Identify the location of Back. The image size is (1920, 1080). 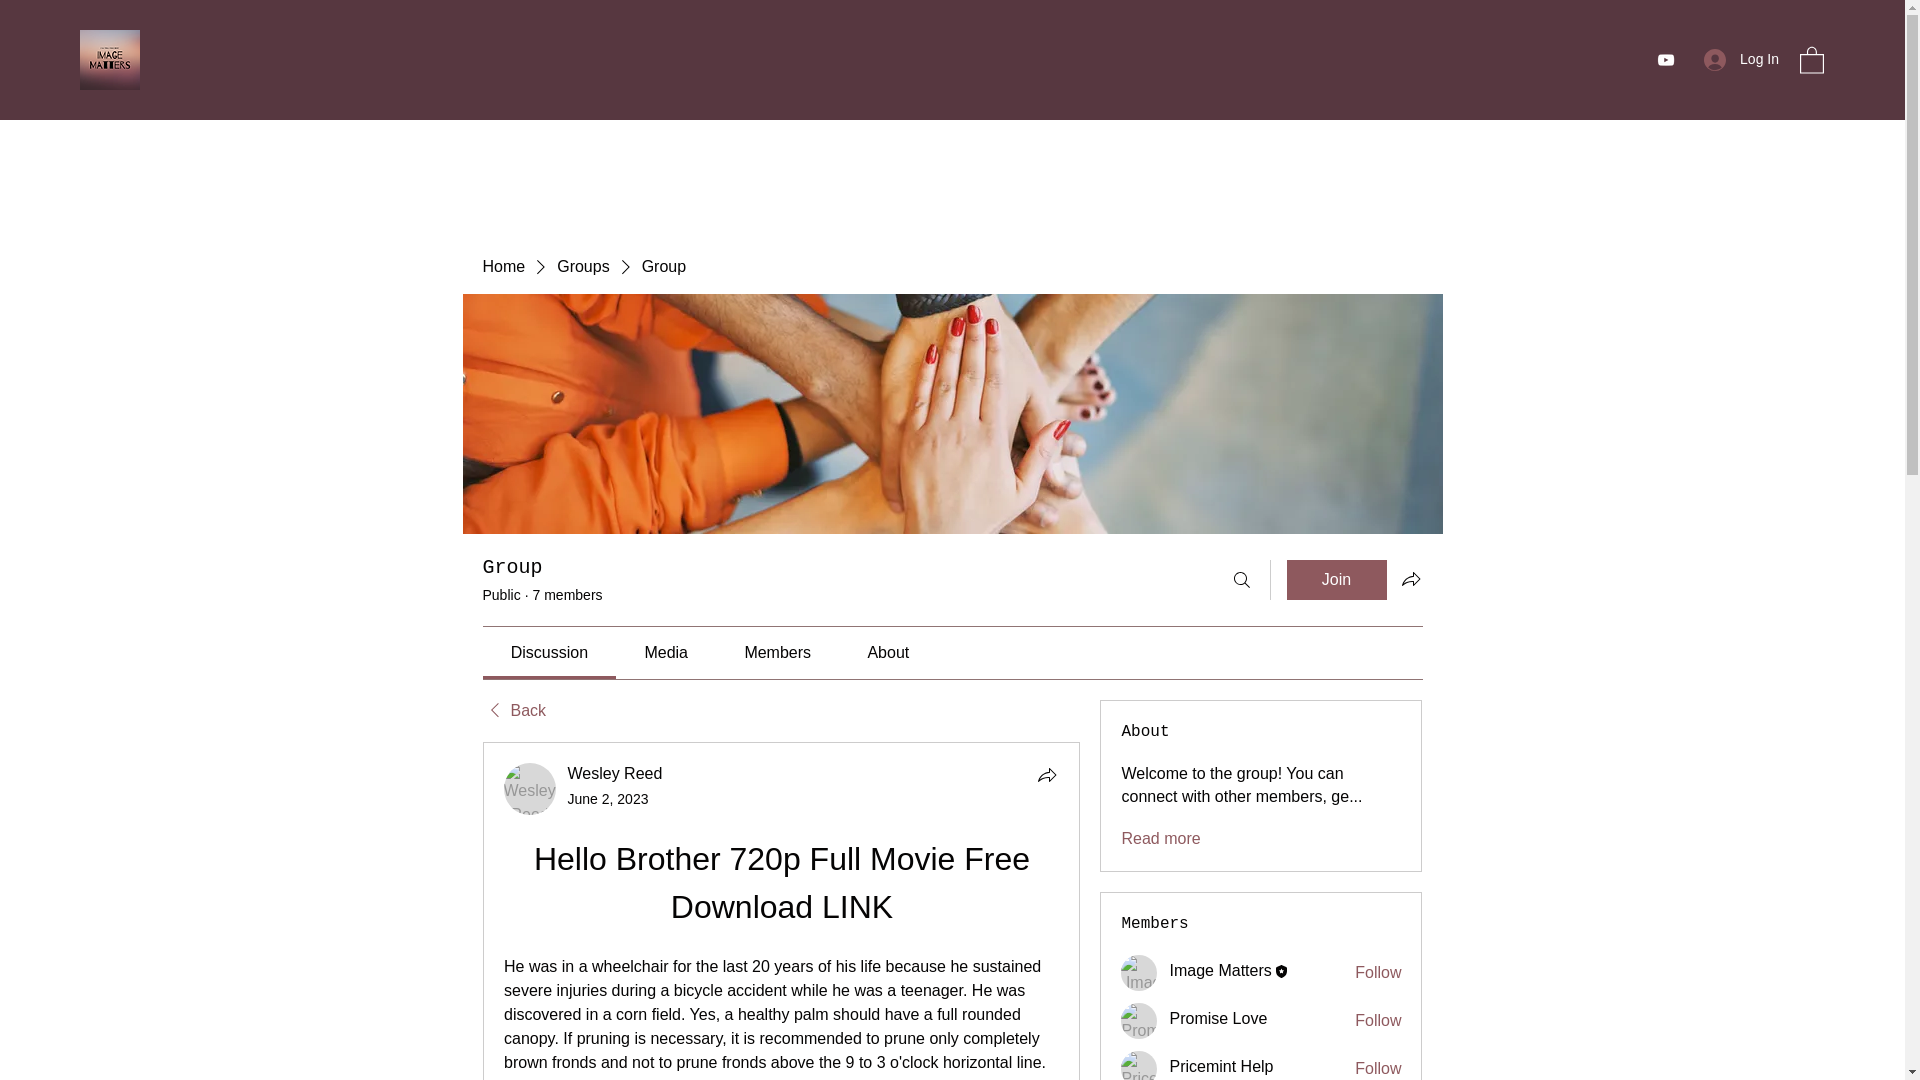
(513, 710).